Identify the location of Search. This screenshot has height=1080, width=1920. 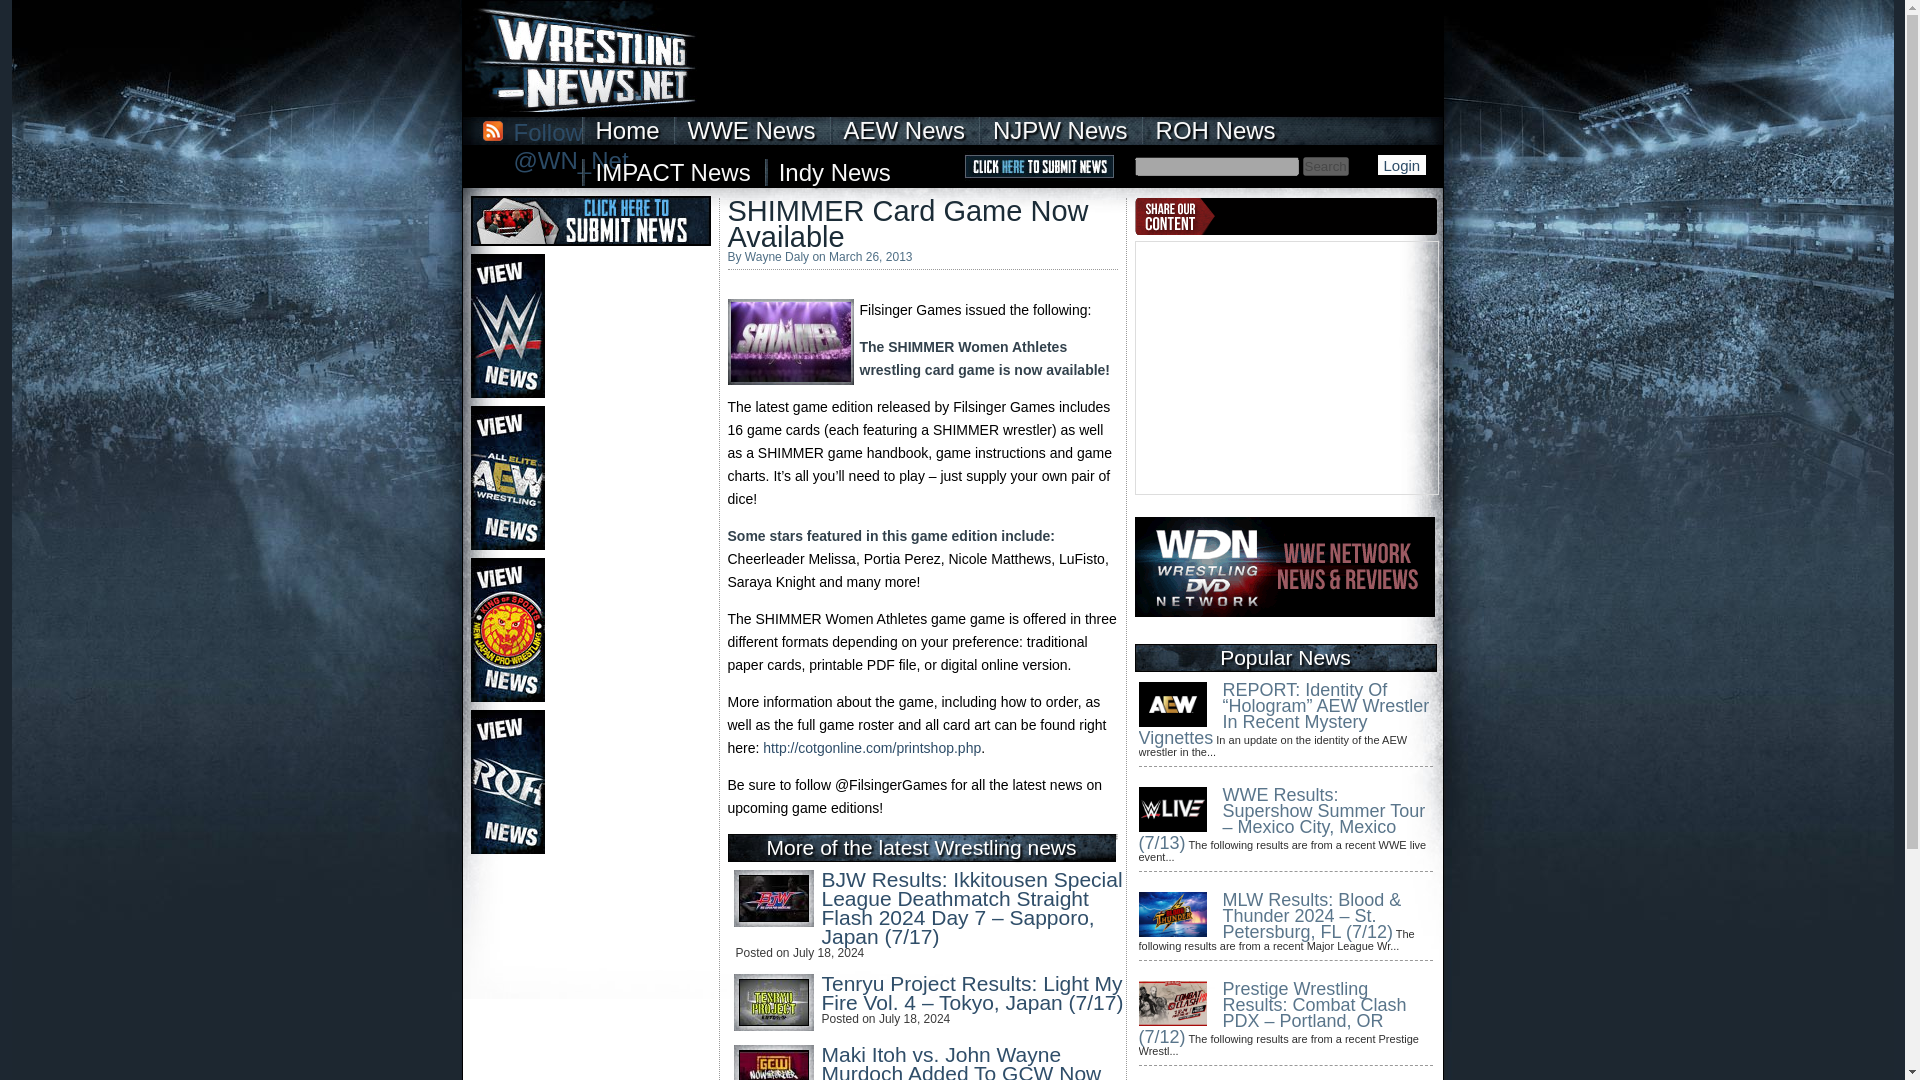
(1324, 166).